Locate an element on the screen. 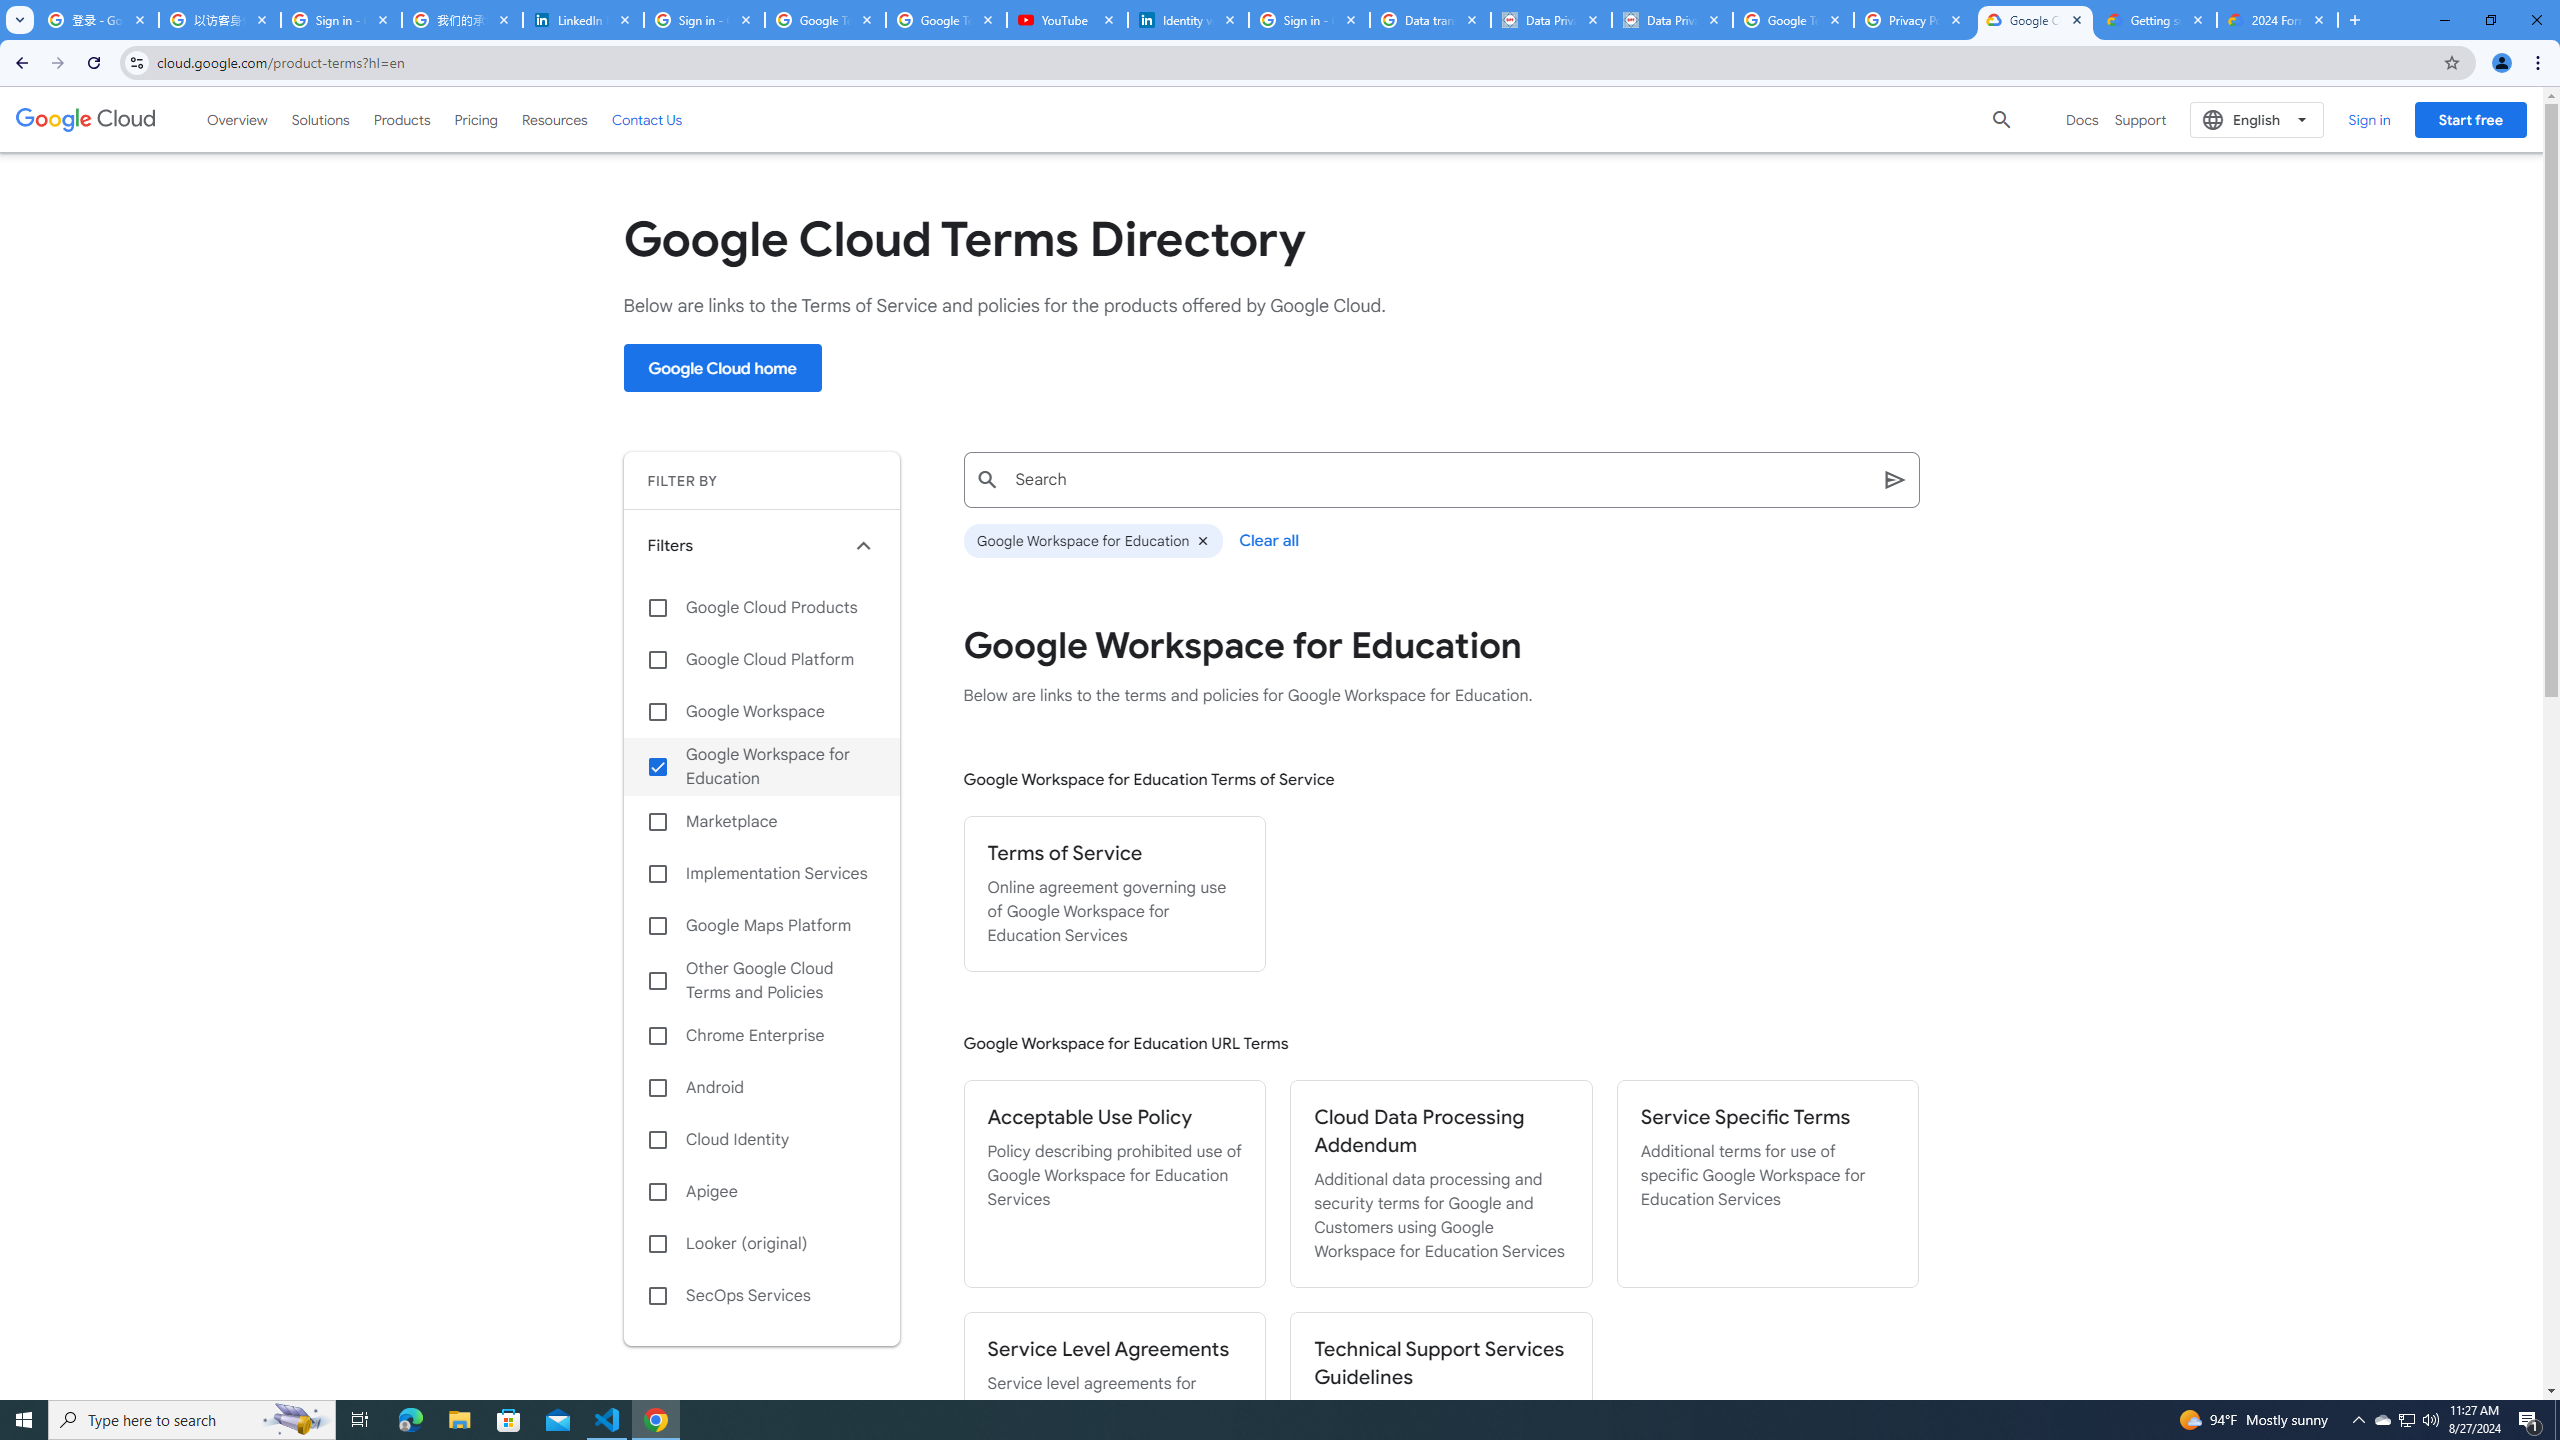  Google Workspace for Education is located at coordinates (1092, 541).